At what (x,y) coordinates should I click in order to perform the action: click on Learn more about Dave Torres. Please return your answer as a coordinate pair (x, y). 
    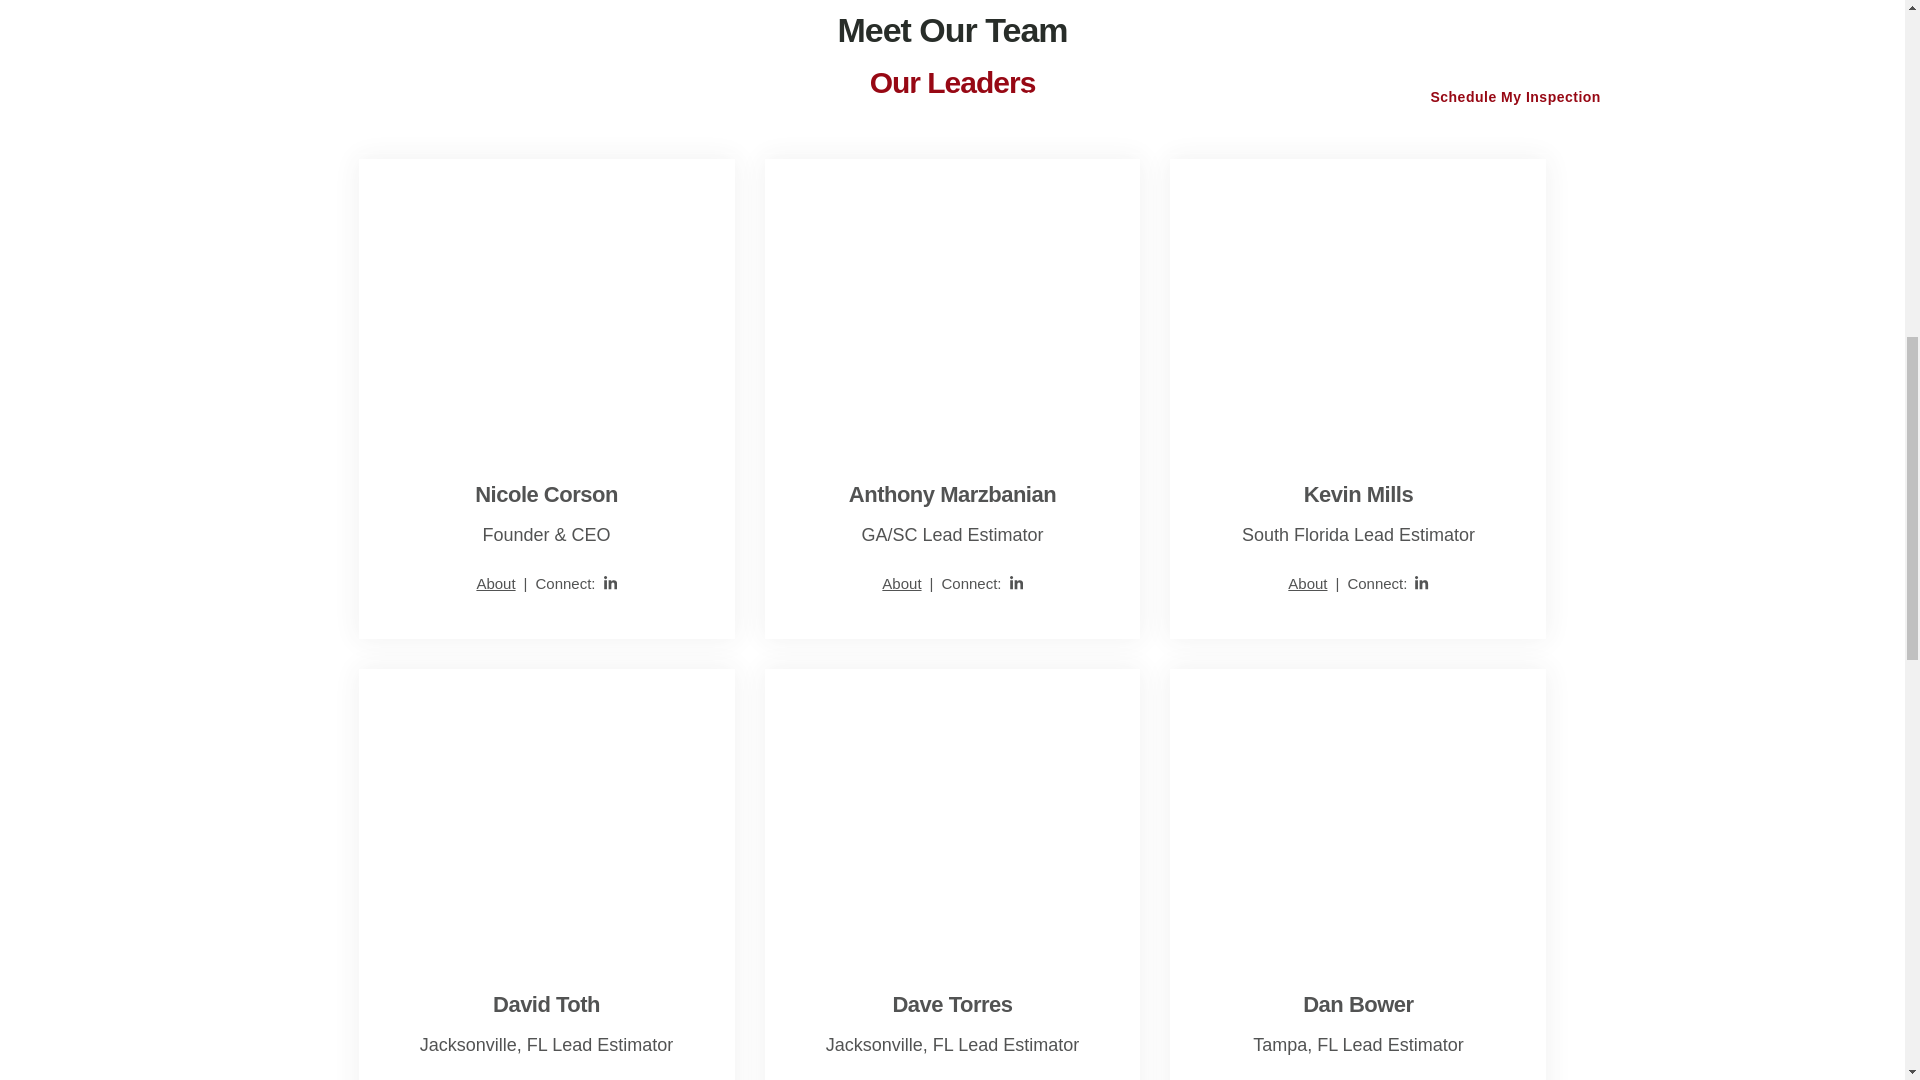
    Looking at the image, I should click on (952, 810).